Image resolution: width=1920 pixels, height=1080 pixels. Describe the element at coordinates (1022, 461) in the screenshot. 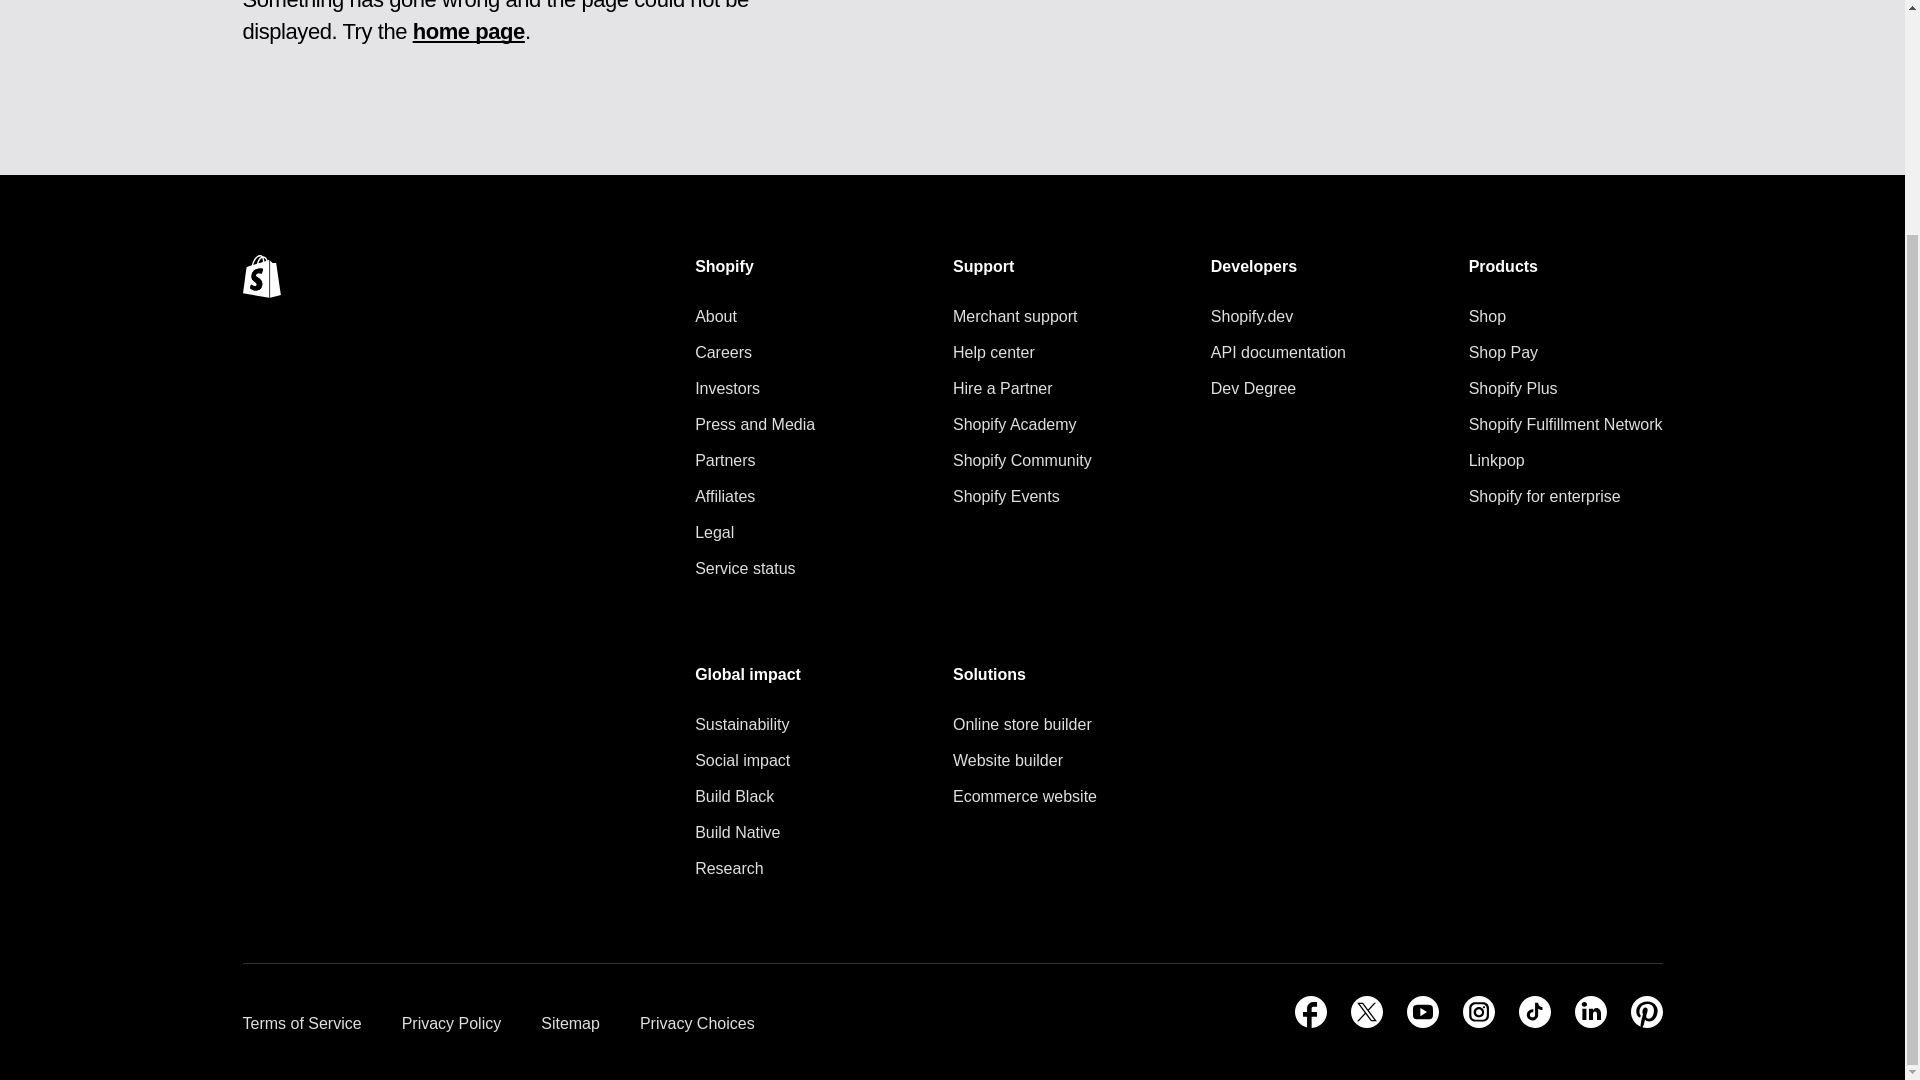

I see `Shopify Community` at that location.